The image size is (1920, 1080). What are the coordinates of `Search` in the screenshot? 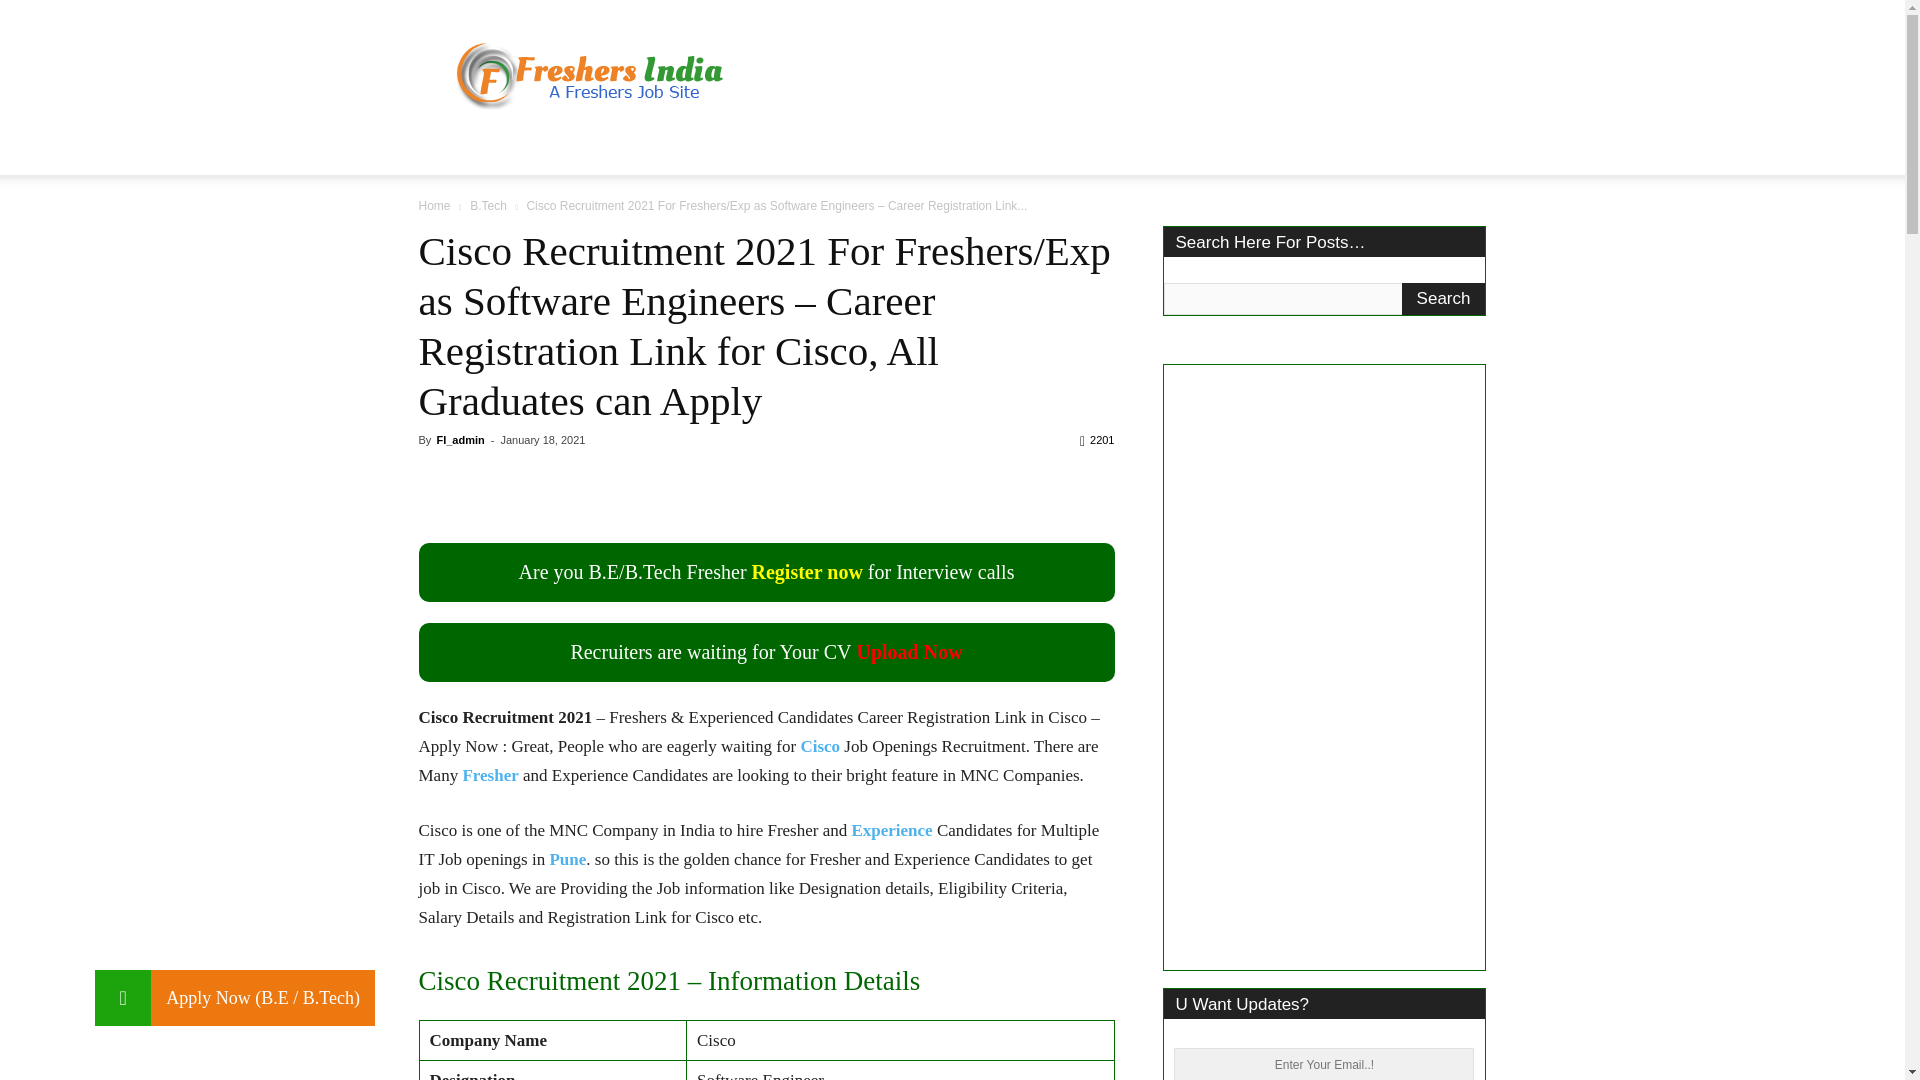 It's located at (1444, 298).